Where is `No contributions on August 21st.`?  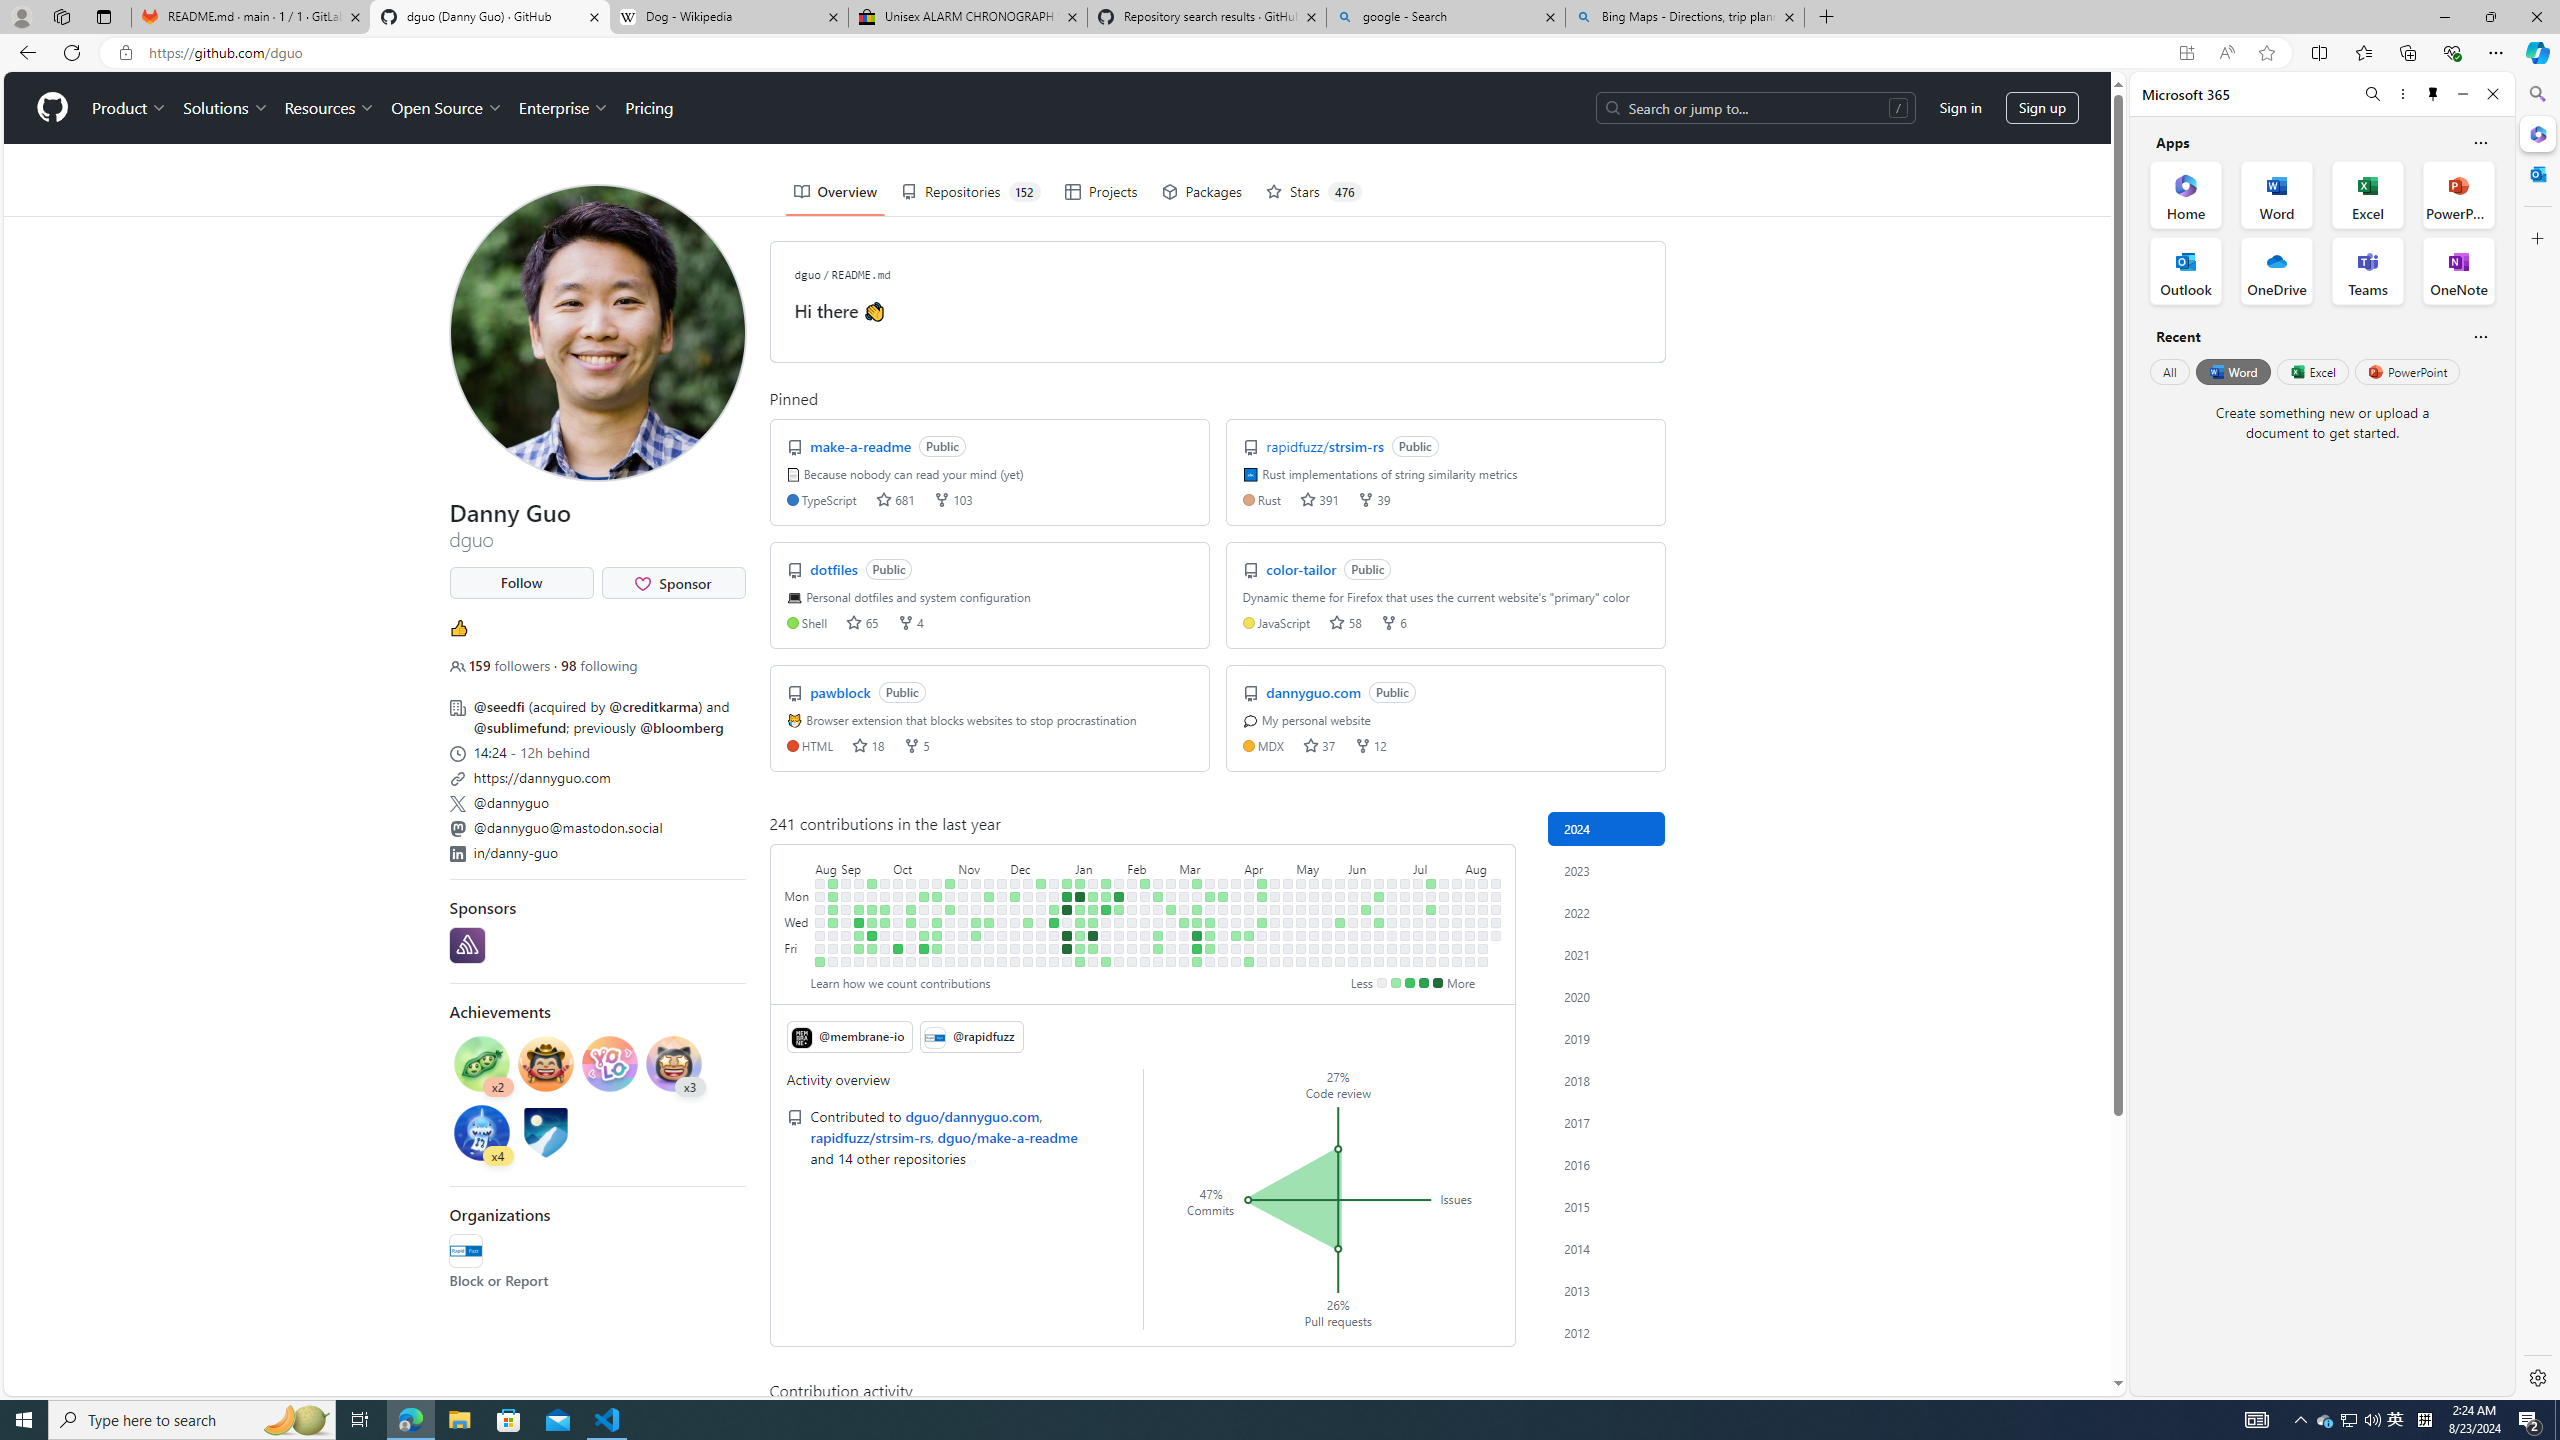 No contributions on August 21st. is located at coordinates (1496, 922).